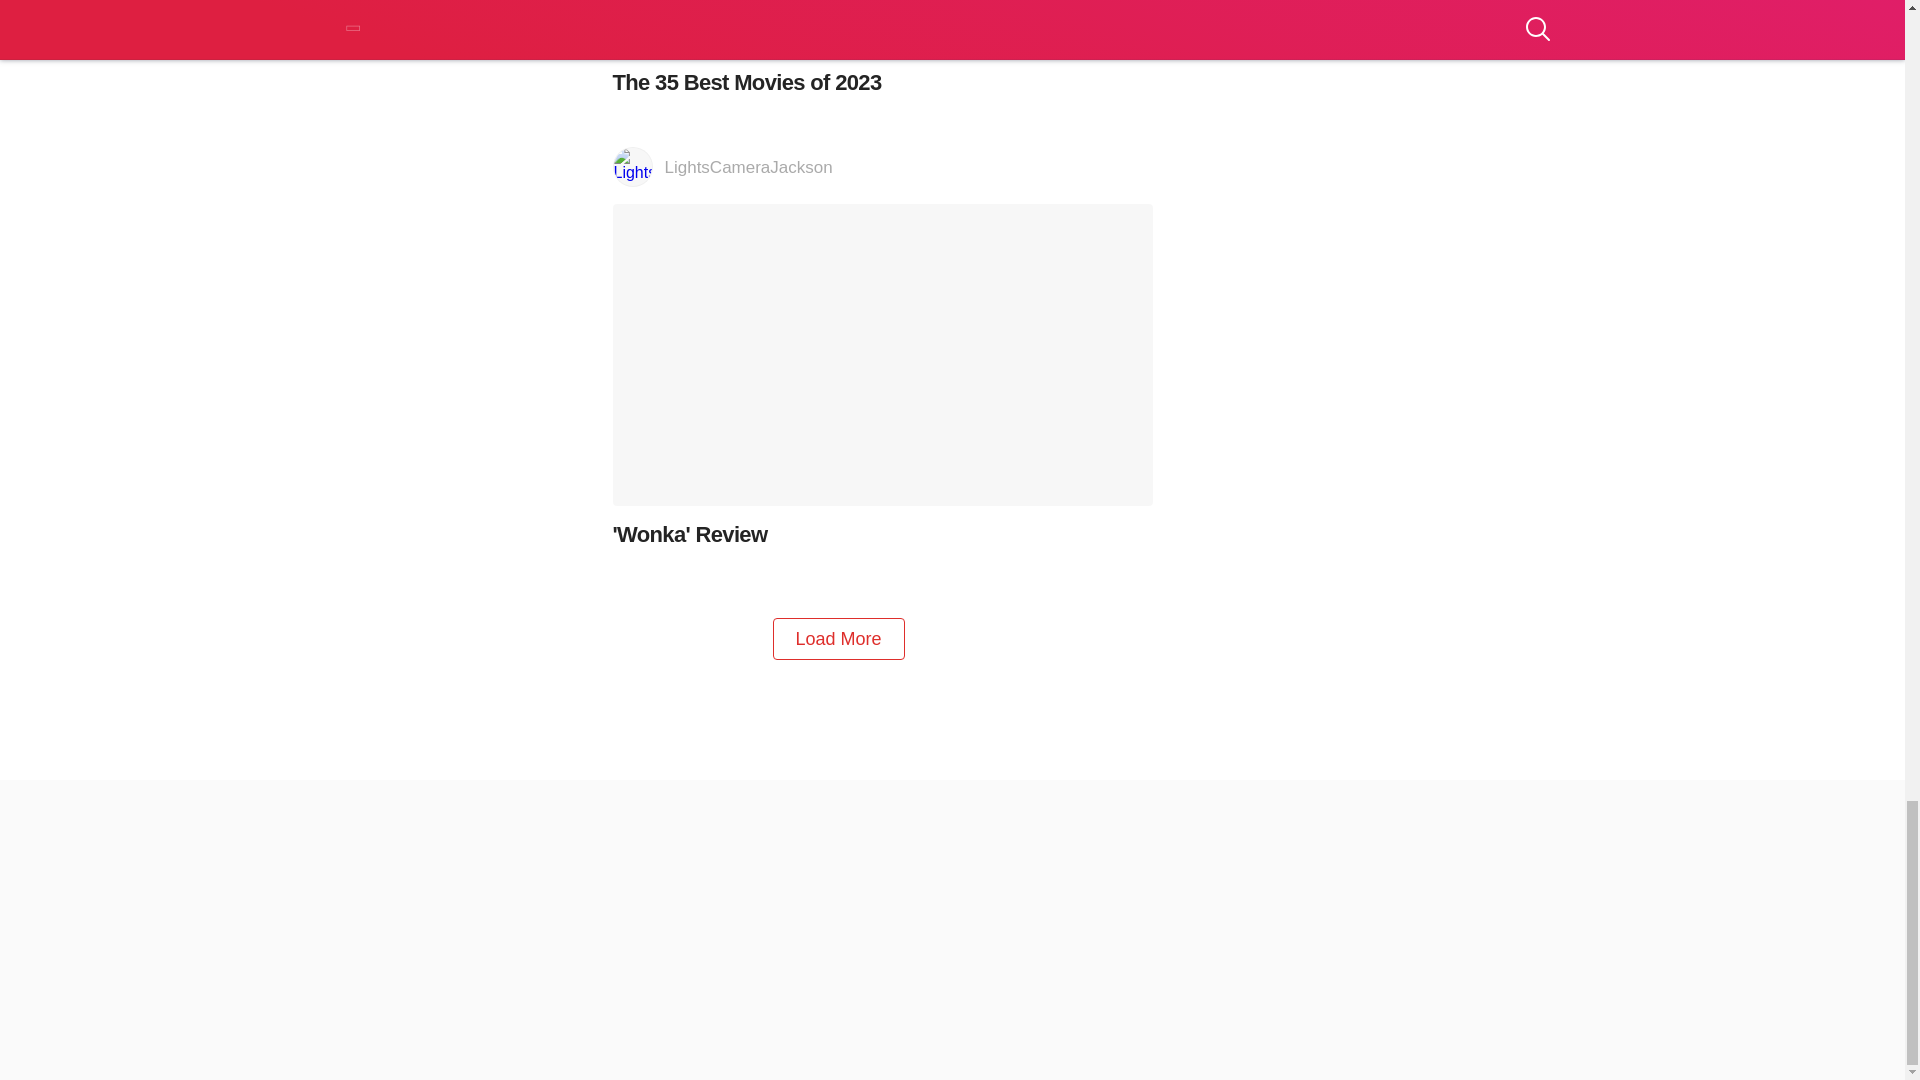  What do you see at coordinates (838, 638) in the screenshot?
I see `Load More` at bounding box center [838, 638].